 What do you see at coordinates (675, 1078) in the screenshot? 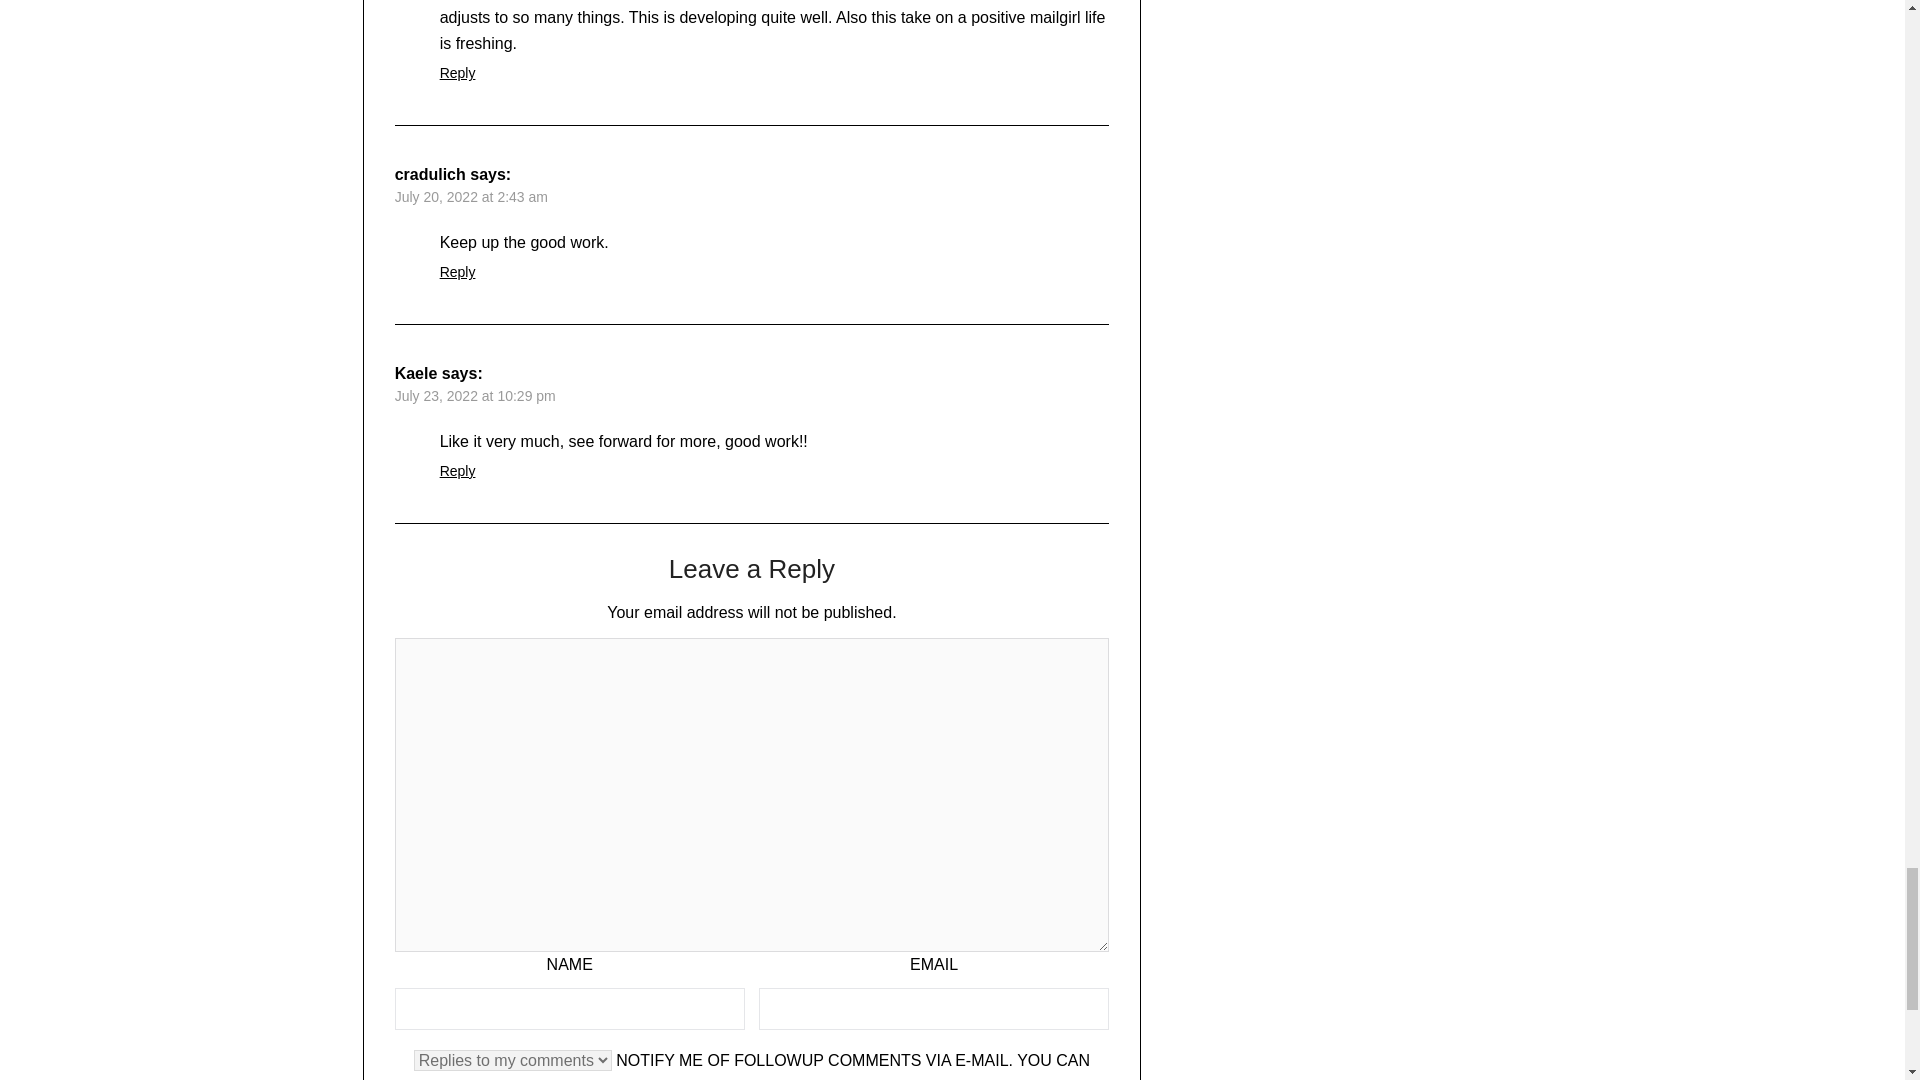
I see `SUBSCRIBE` at bounding box center [675, 1078].